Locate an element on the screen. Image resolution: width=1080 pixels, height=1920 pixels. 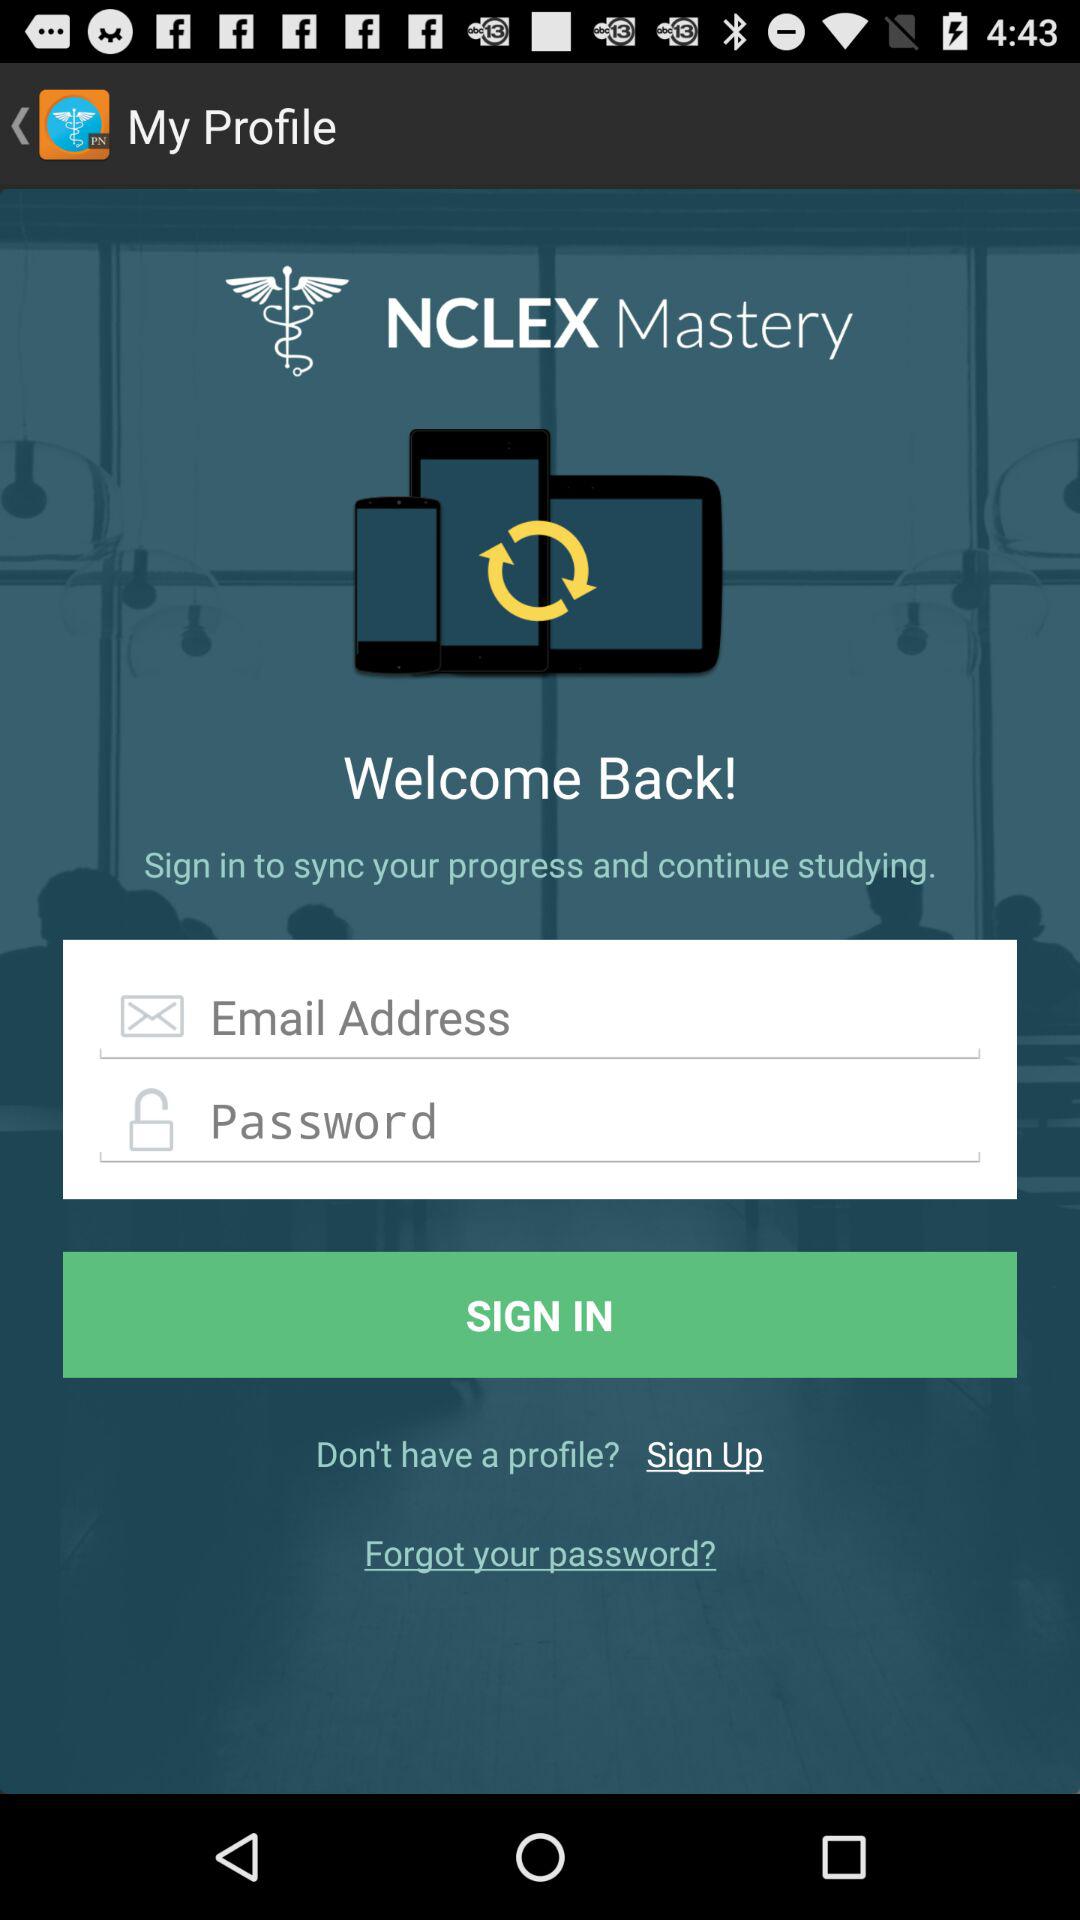
flip until the sign up icon is located at coordinates (704, 1453).